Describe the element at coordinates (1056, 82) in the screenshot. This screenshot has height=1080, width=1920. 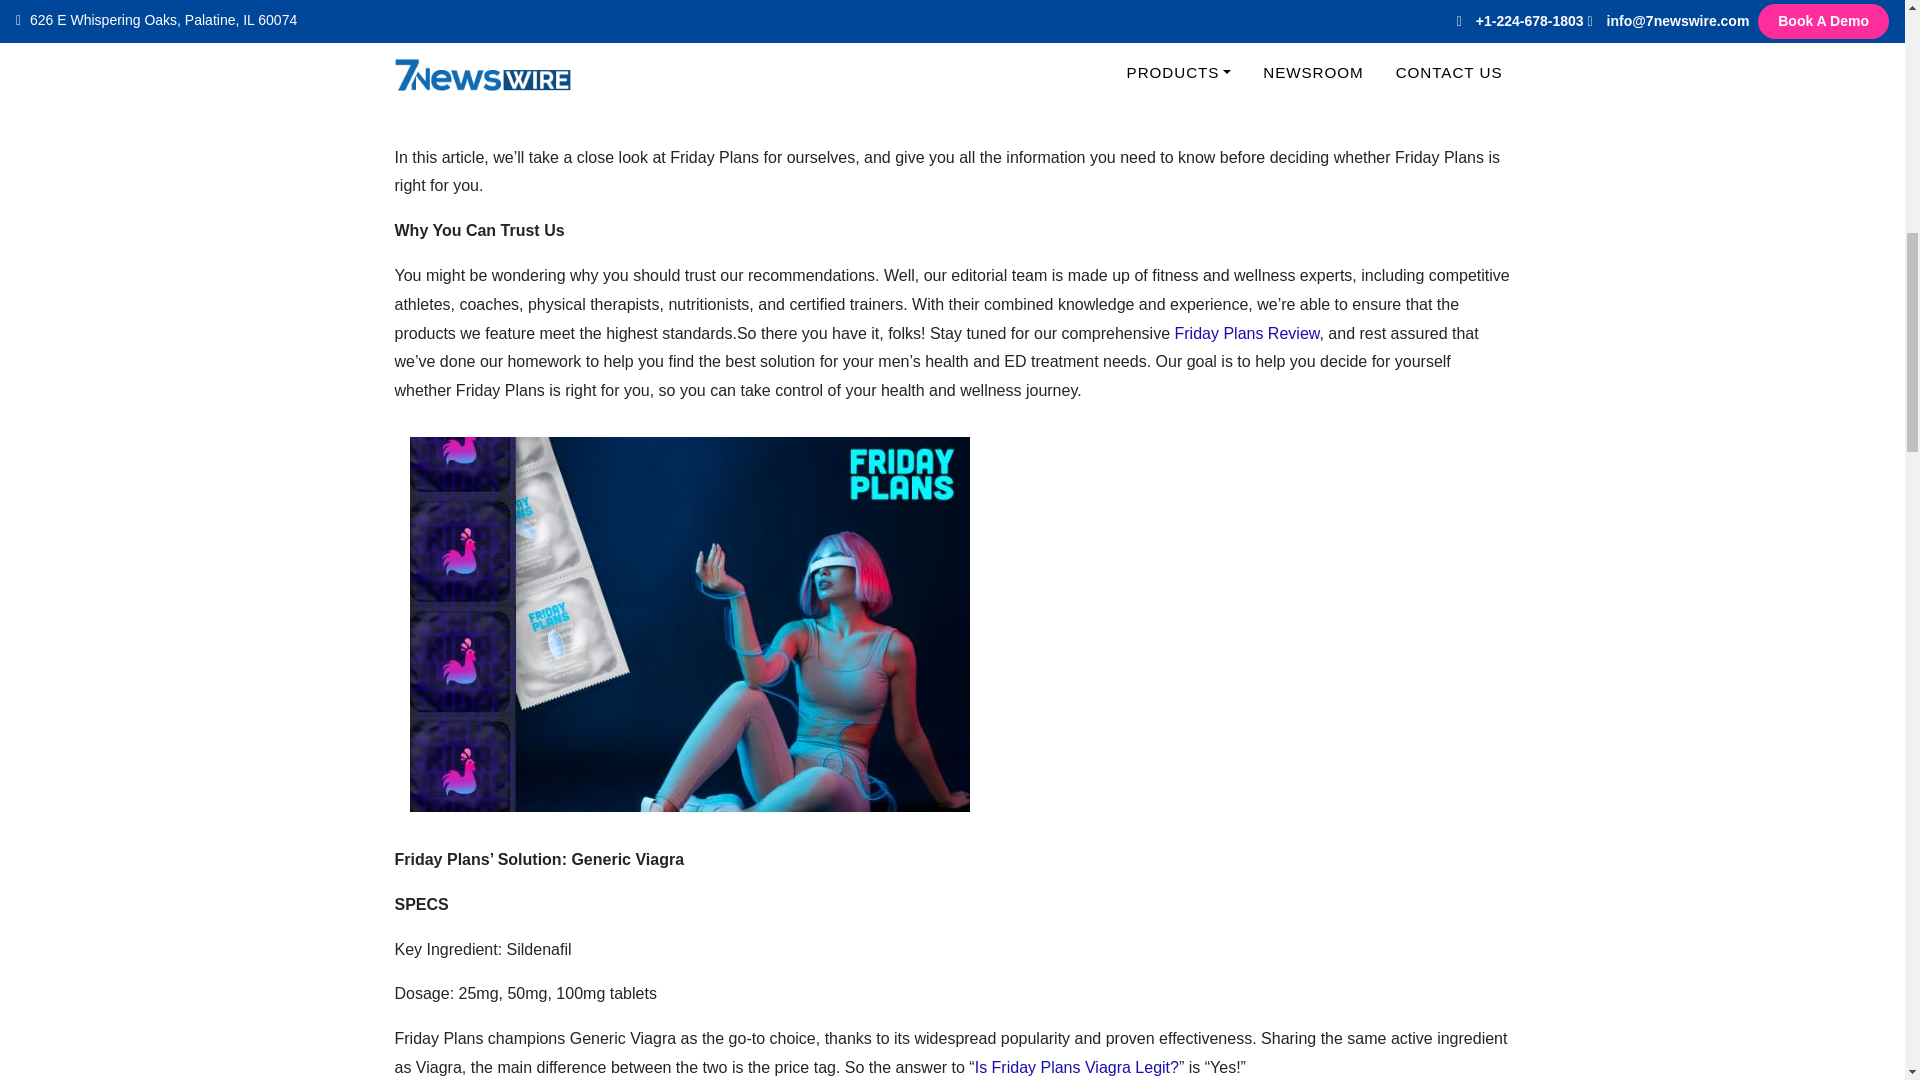
I see `Friday Plans complaints` at that location.